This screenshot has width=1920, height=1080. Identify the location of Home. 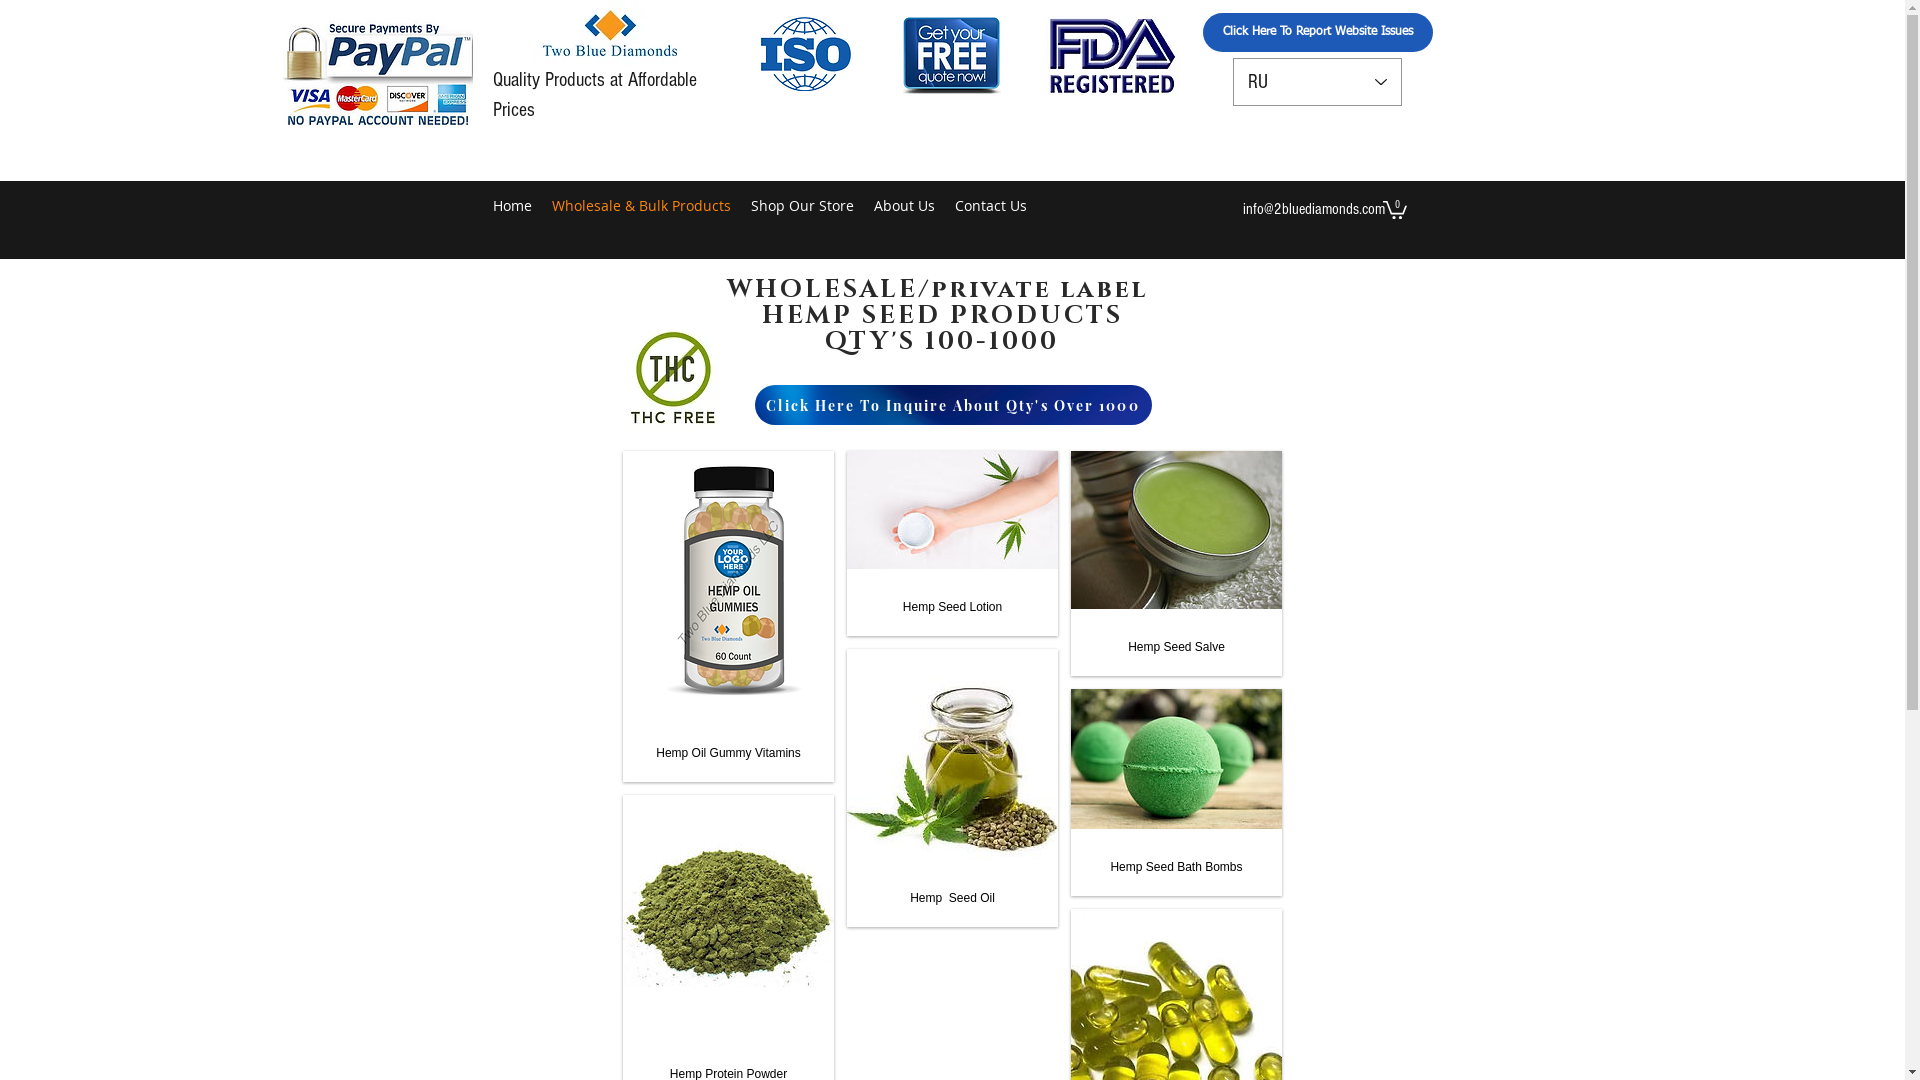
(512, 206).